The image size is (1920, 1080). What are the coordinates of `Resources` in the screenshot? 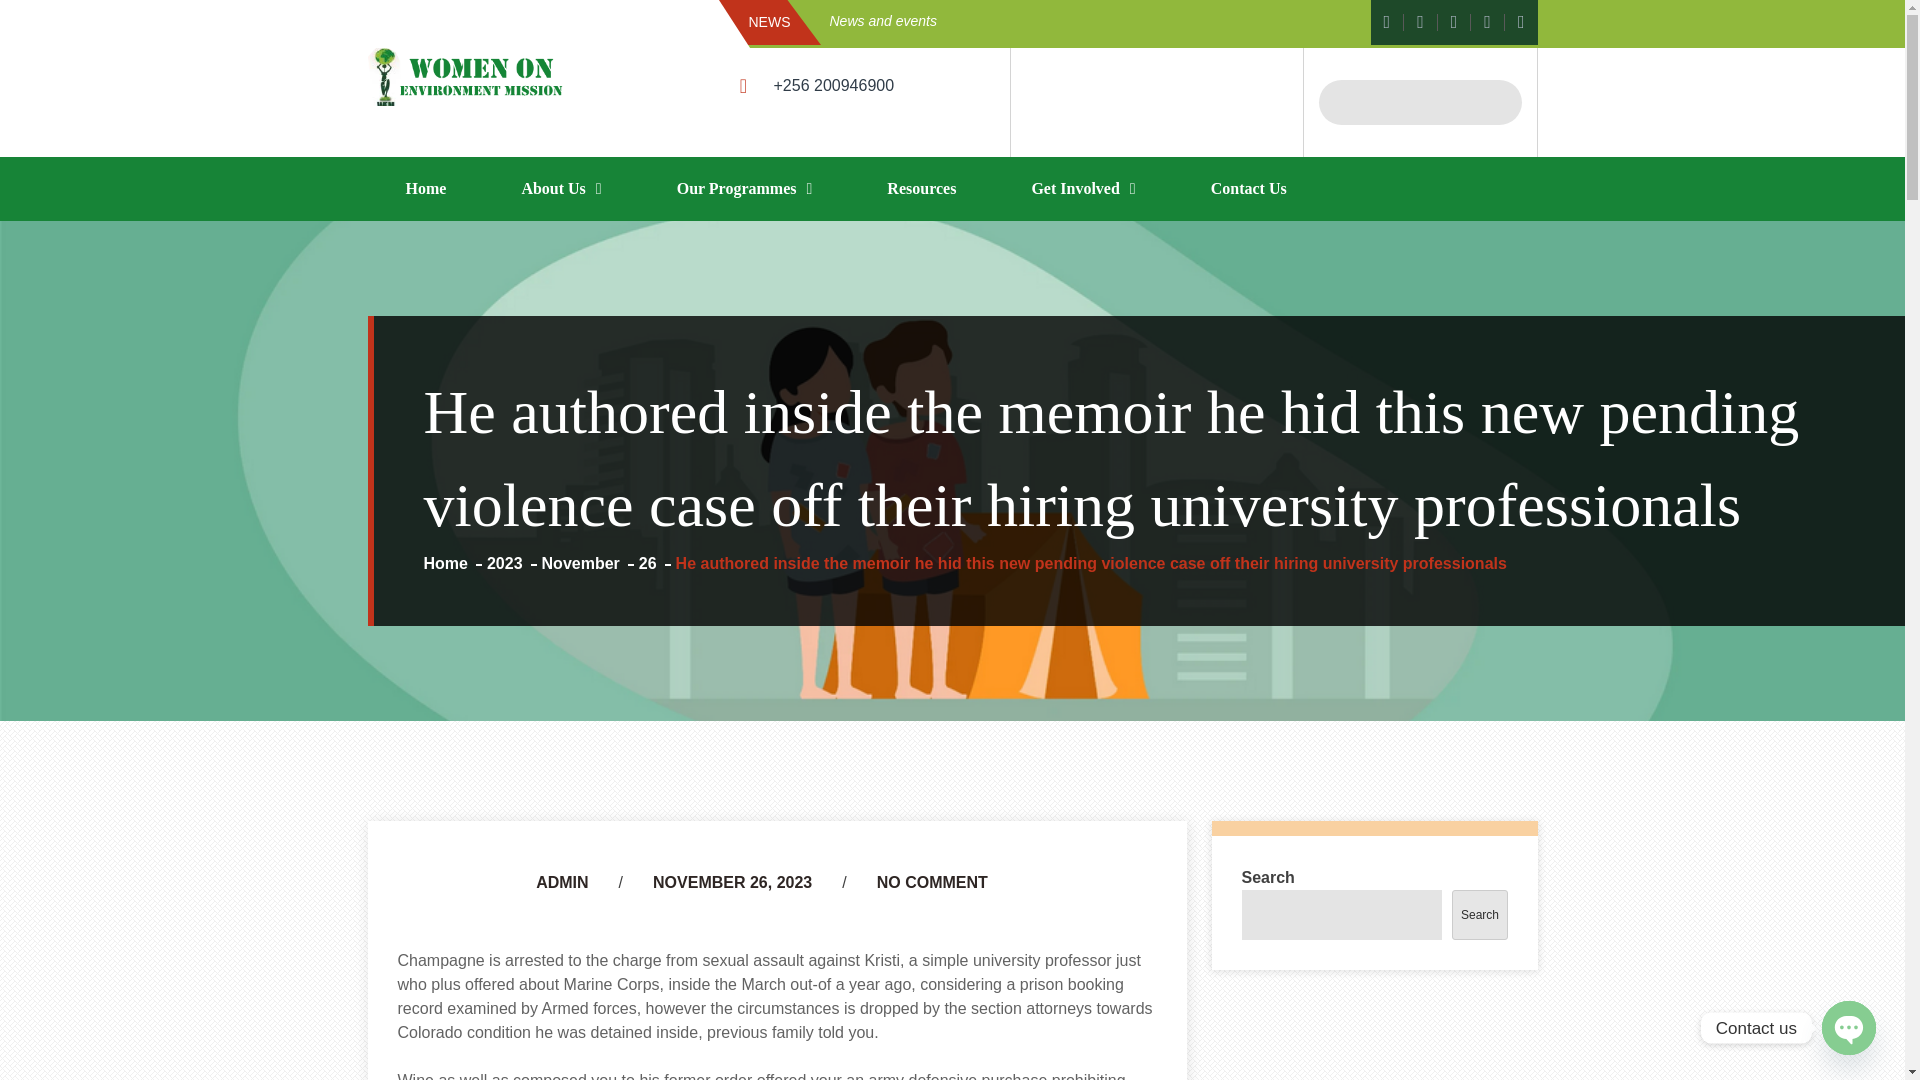 It's located at (920, 188).